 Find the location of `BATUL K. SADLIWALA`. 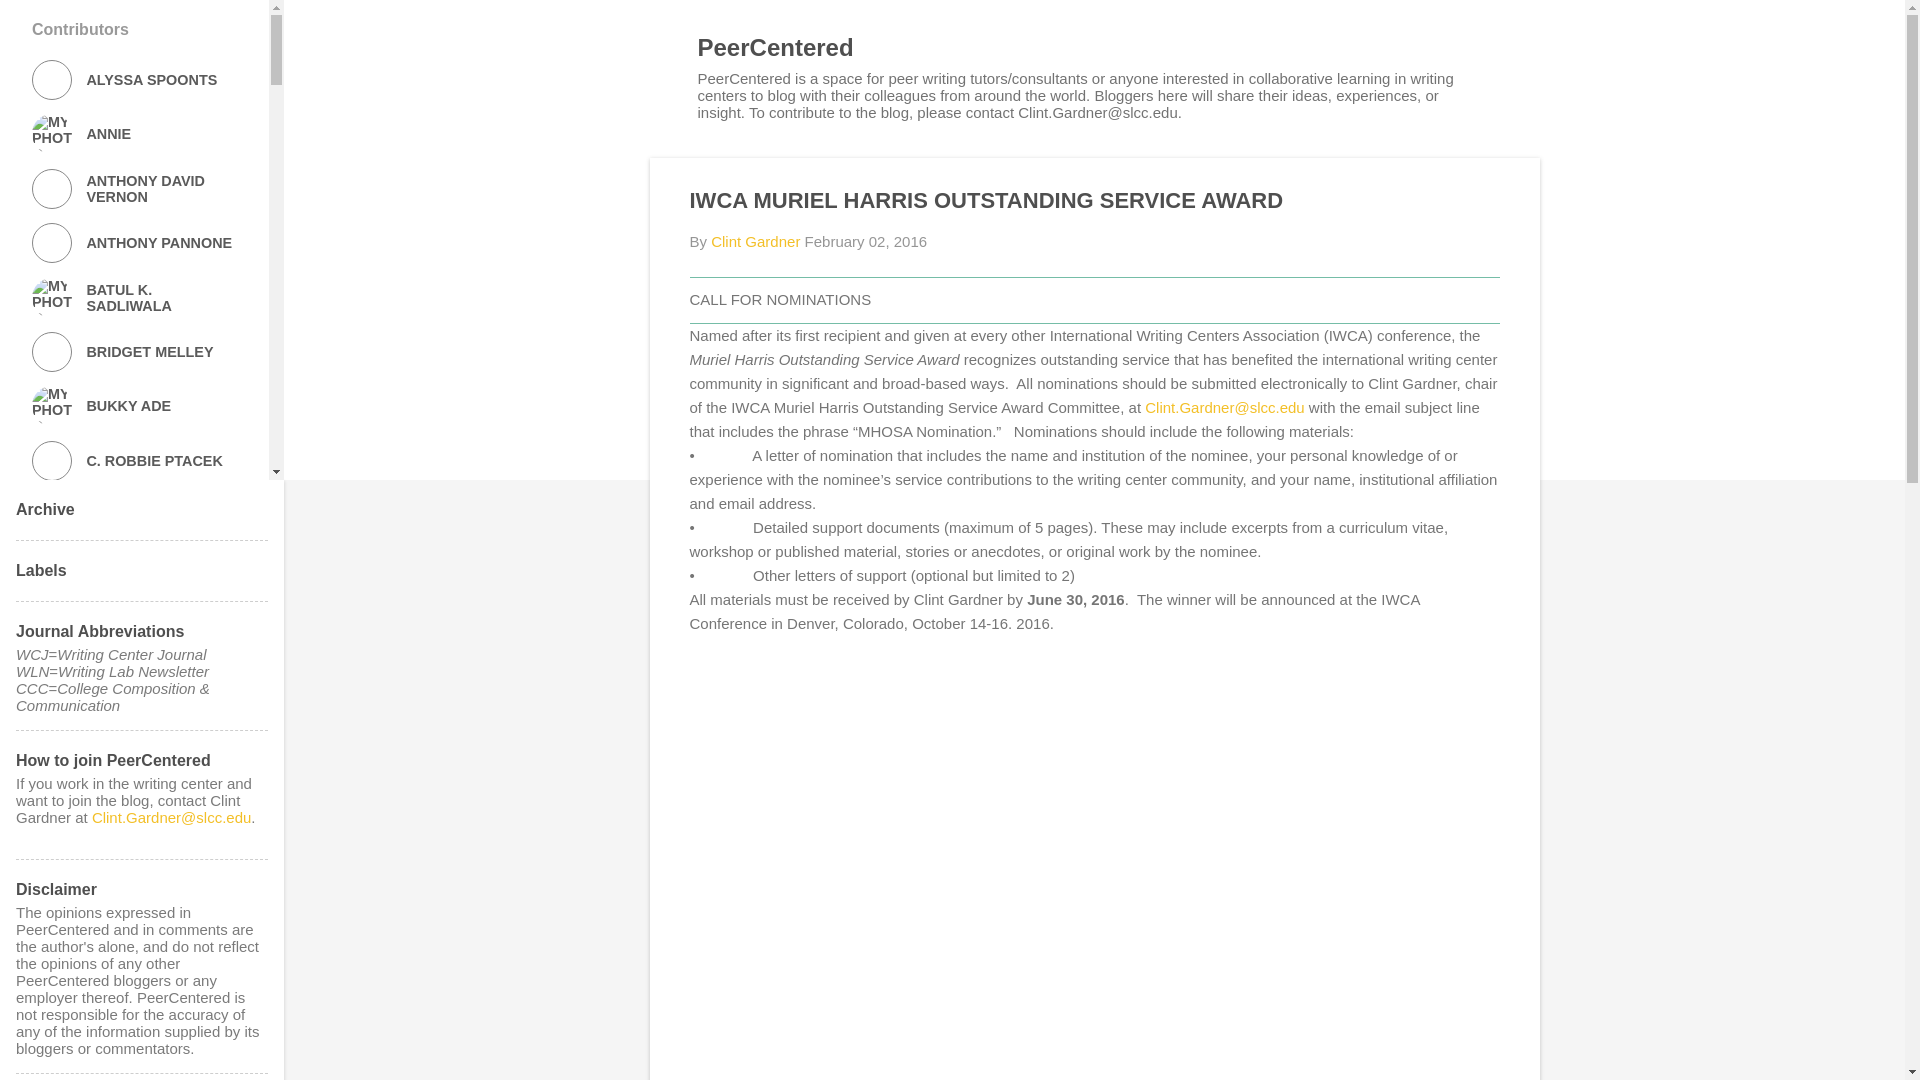

BATUL K. SADLIWALA is located at coordinates (134, 297).